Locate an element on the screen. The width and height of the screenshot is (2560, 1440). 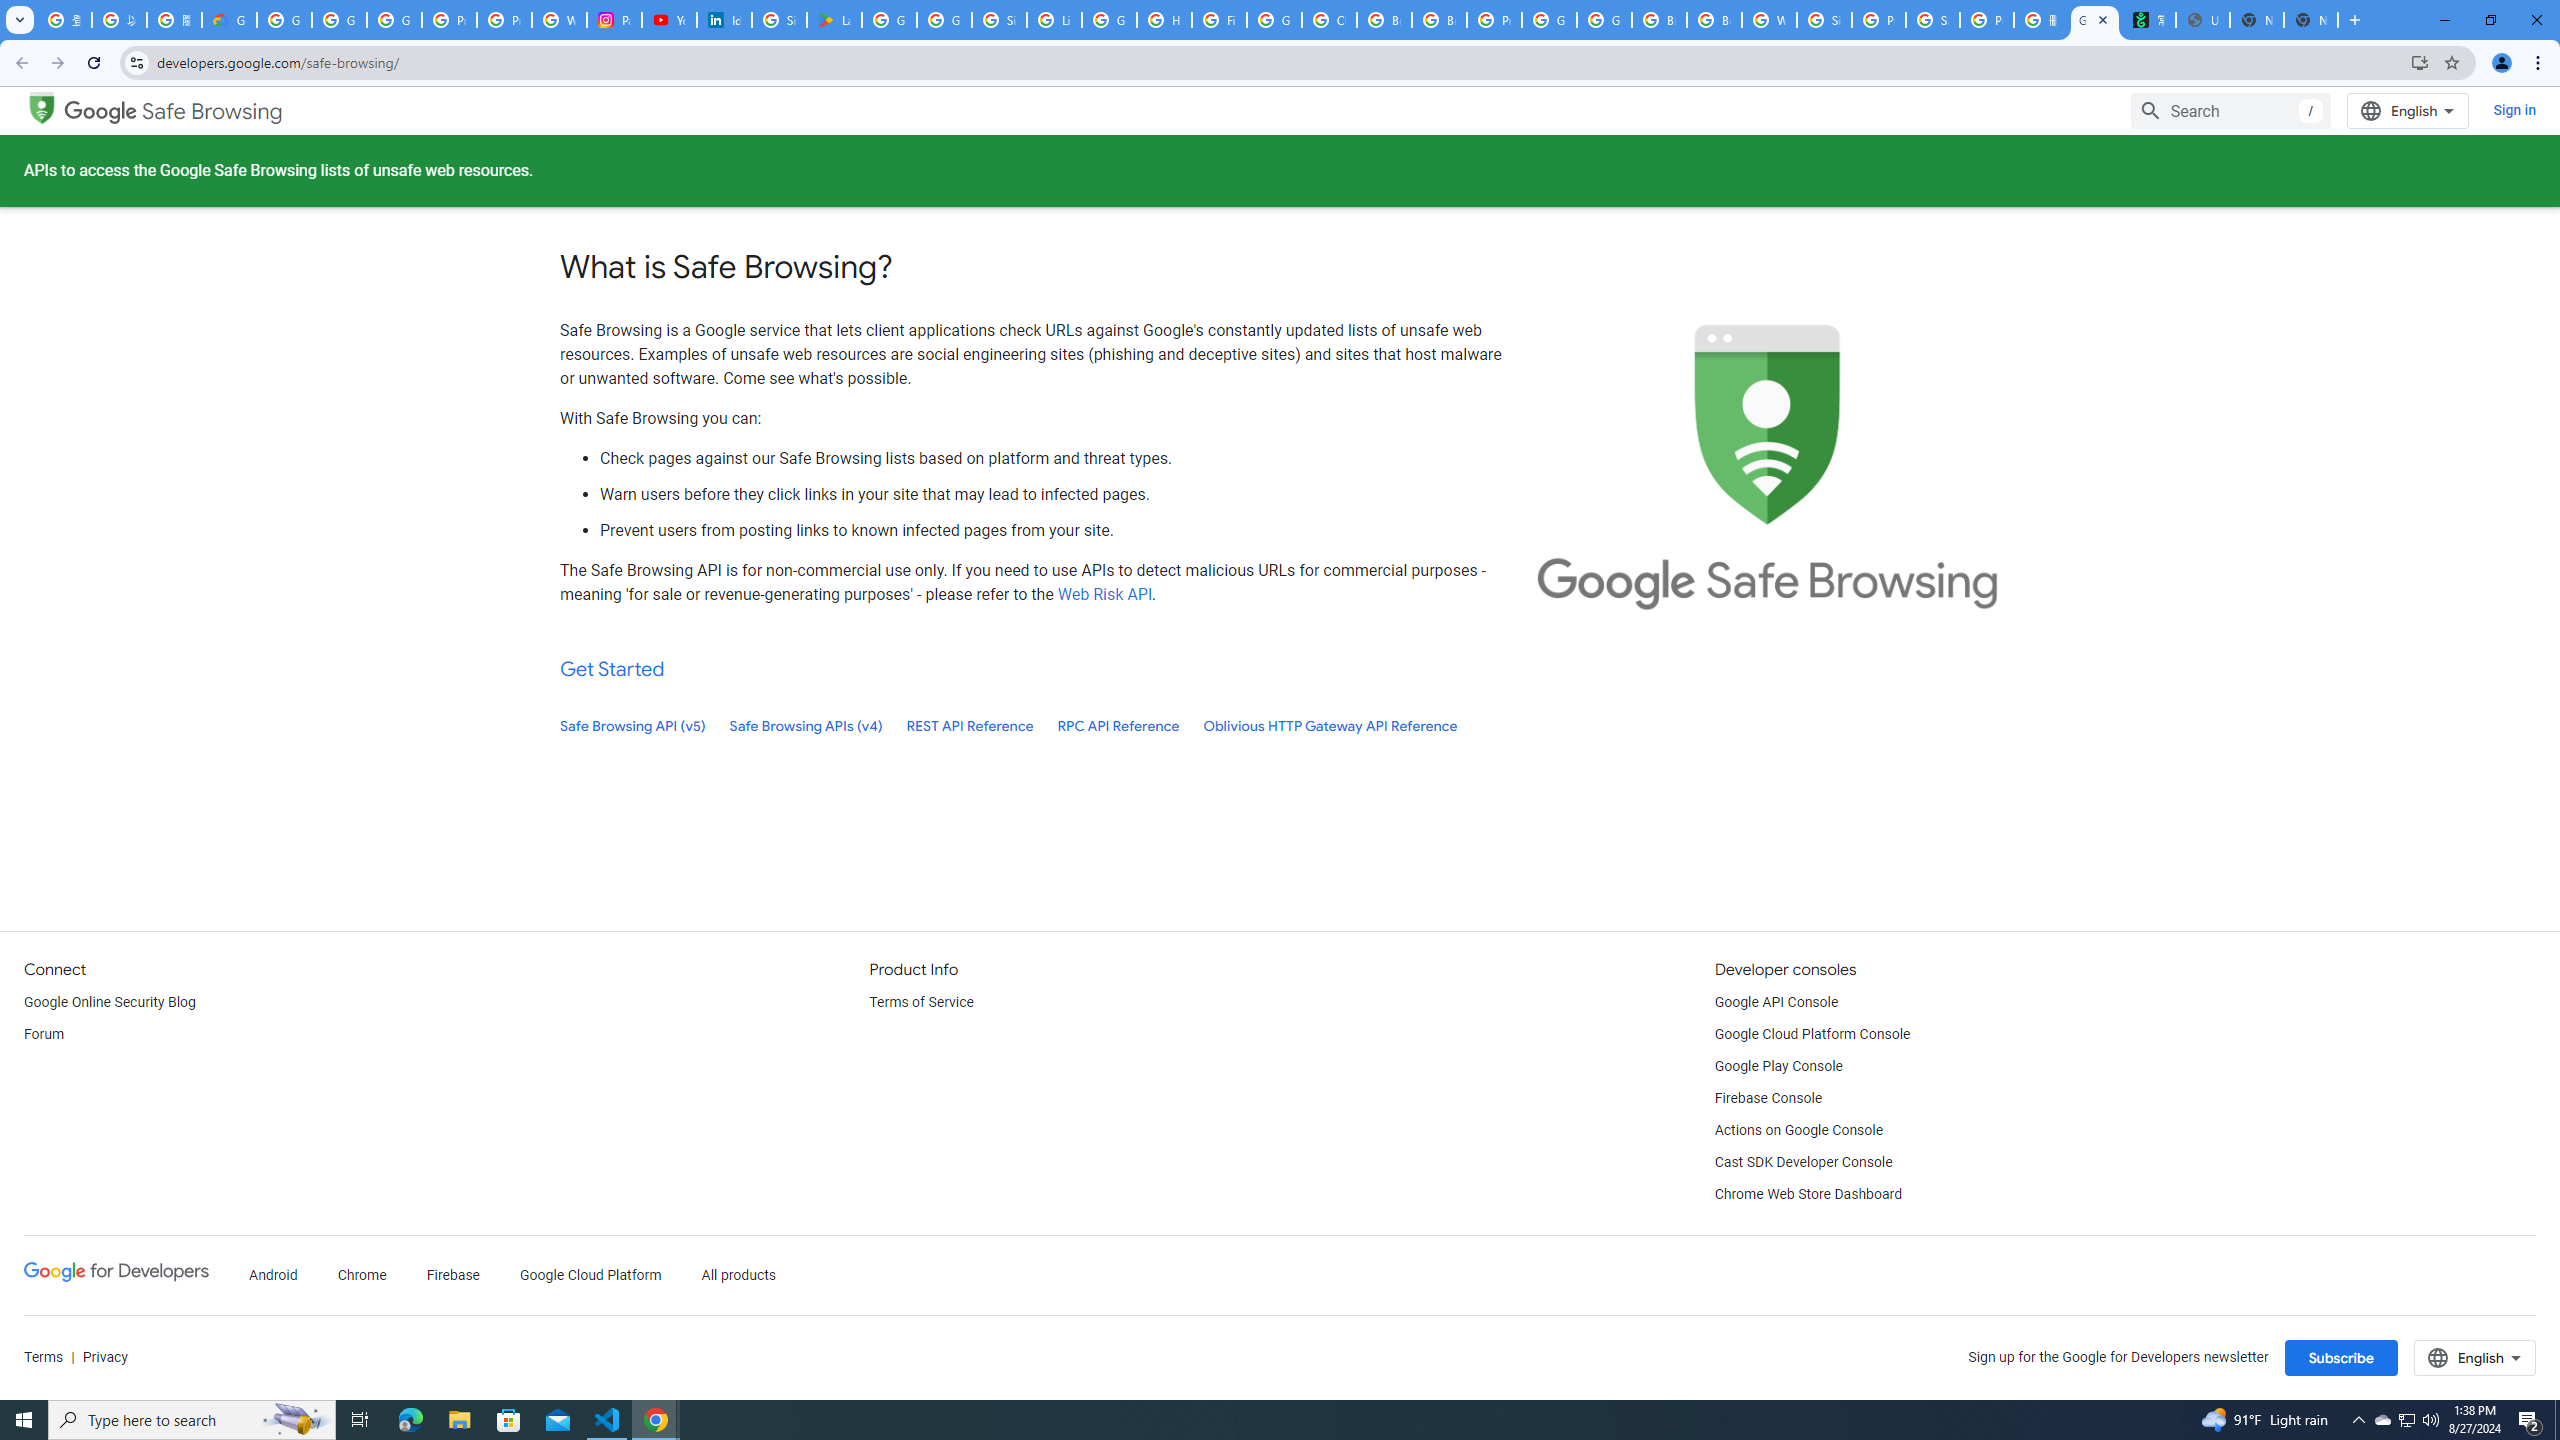
Google Cloud Platform Console is located at coordinates (1812, 1035).